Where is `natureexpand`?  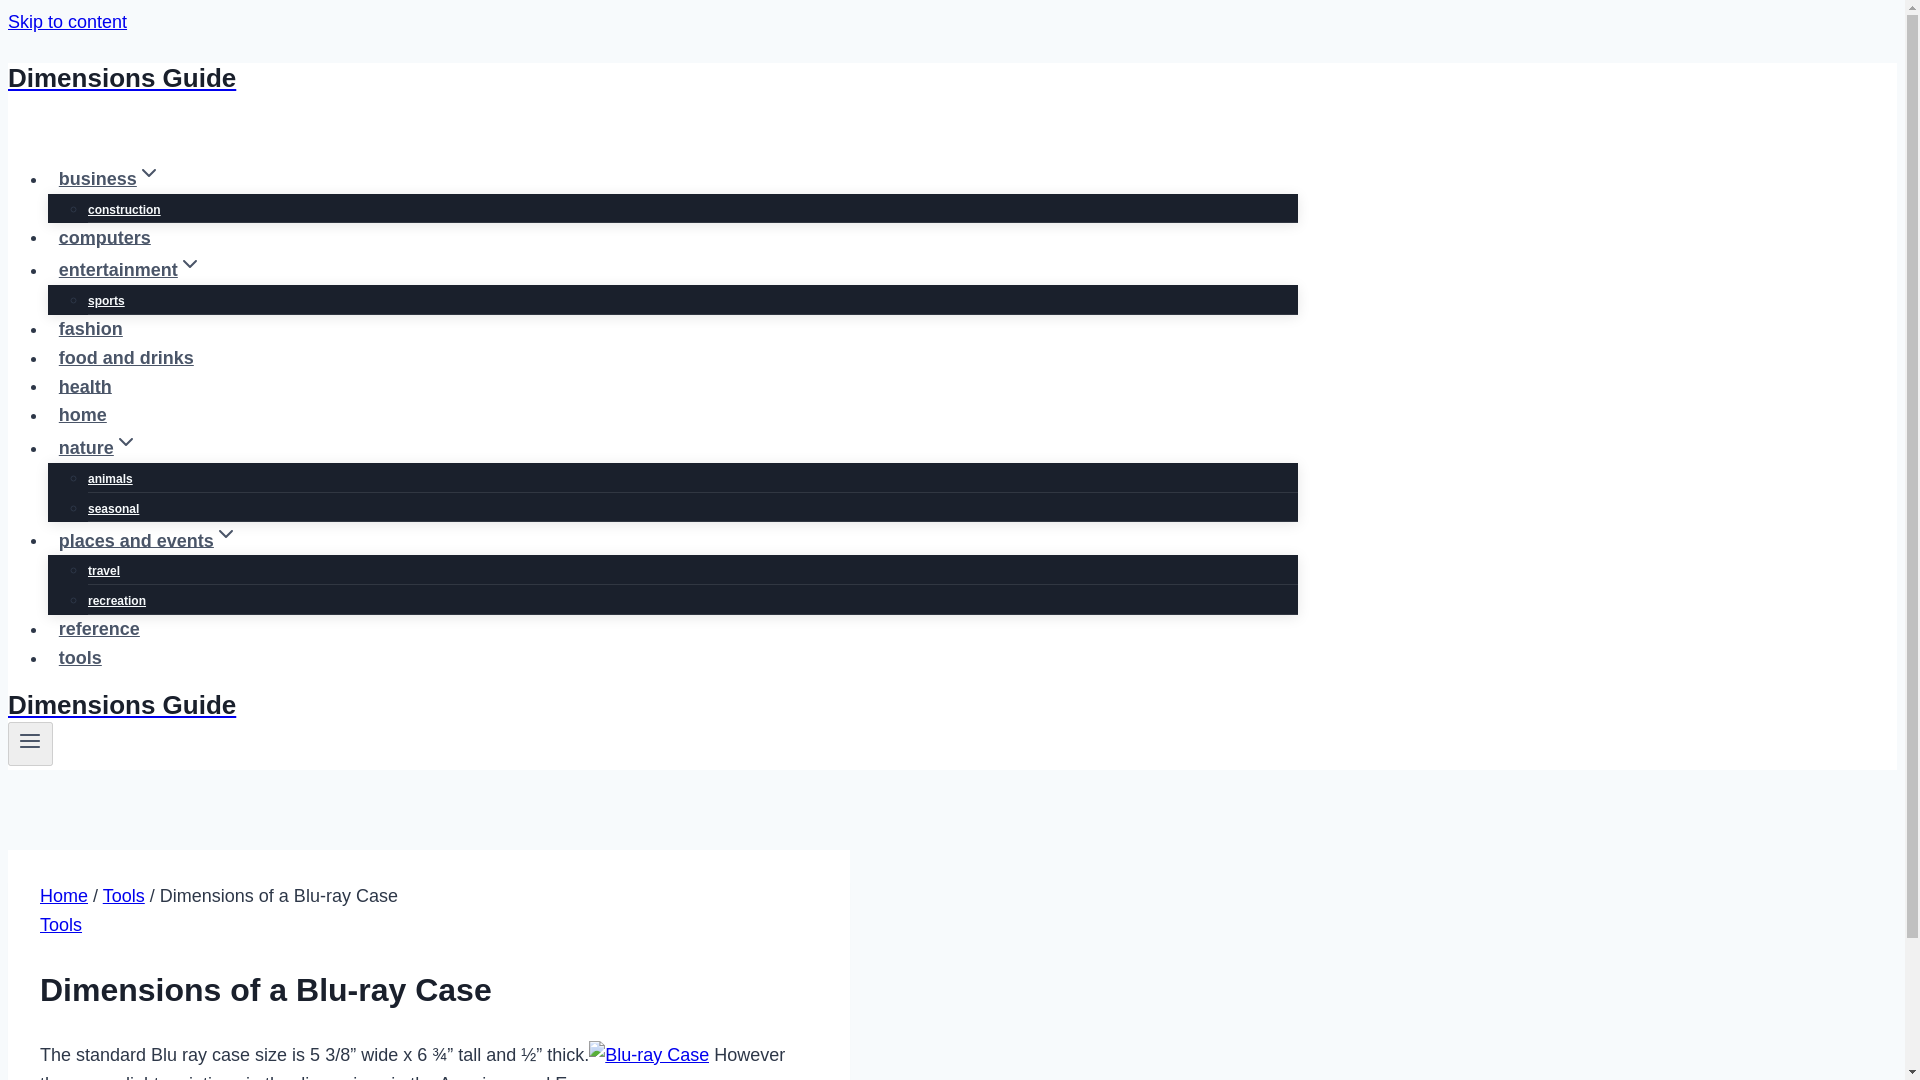
natureexpand is located at coordinates (98, 447).